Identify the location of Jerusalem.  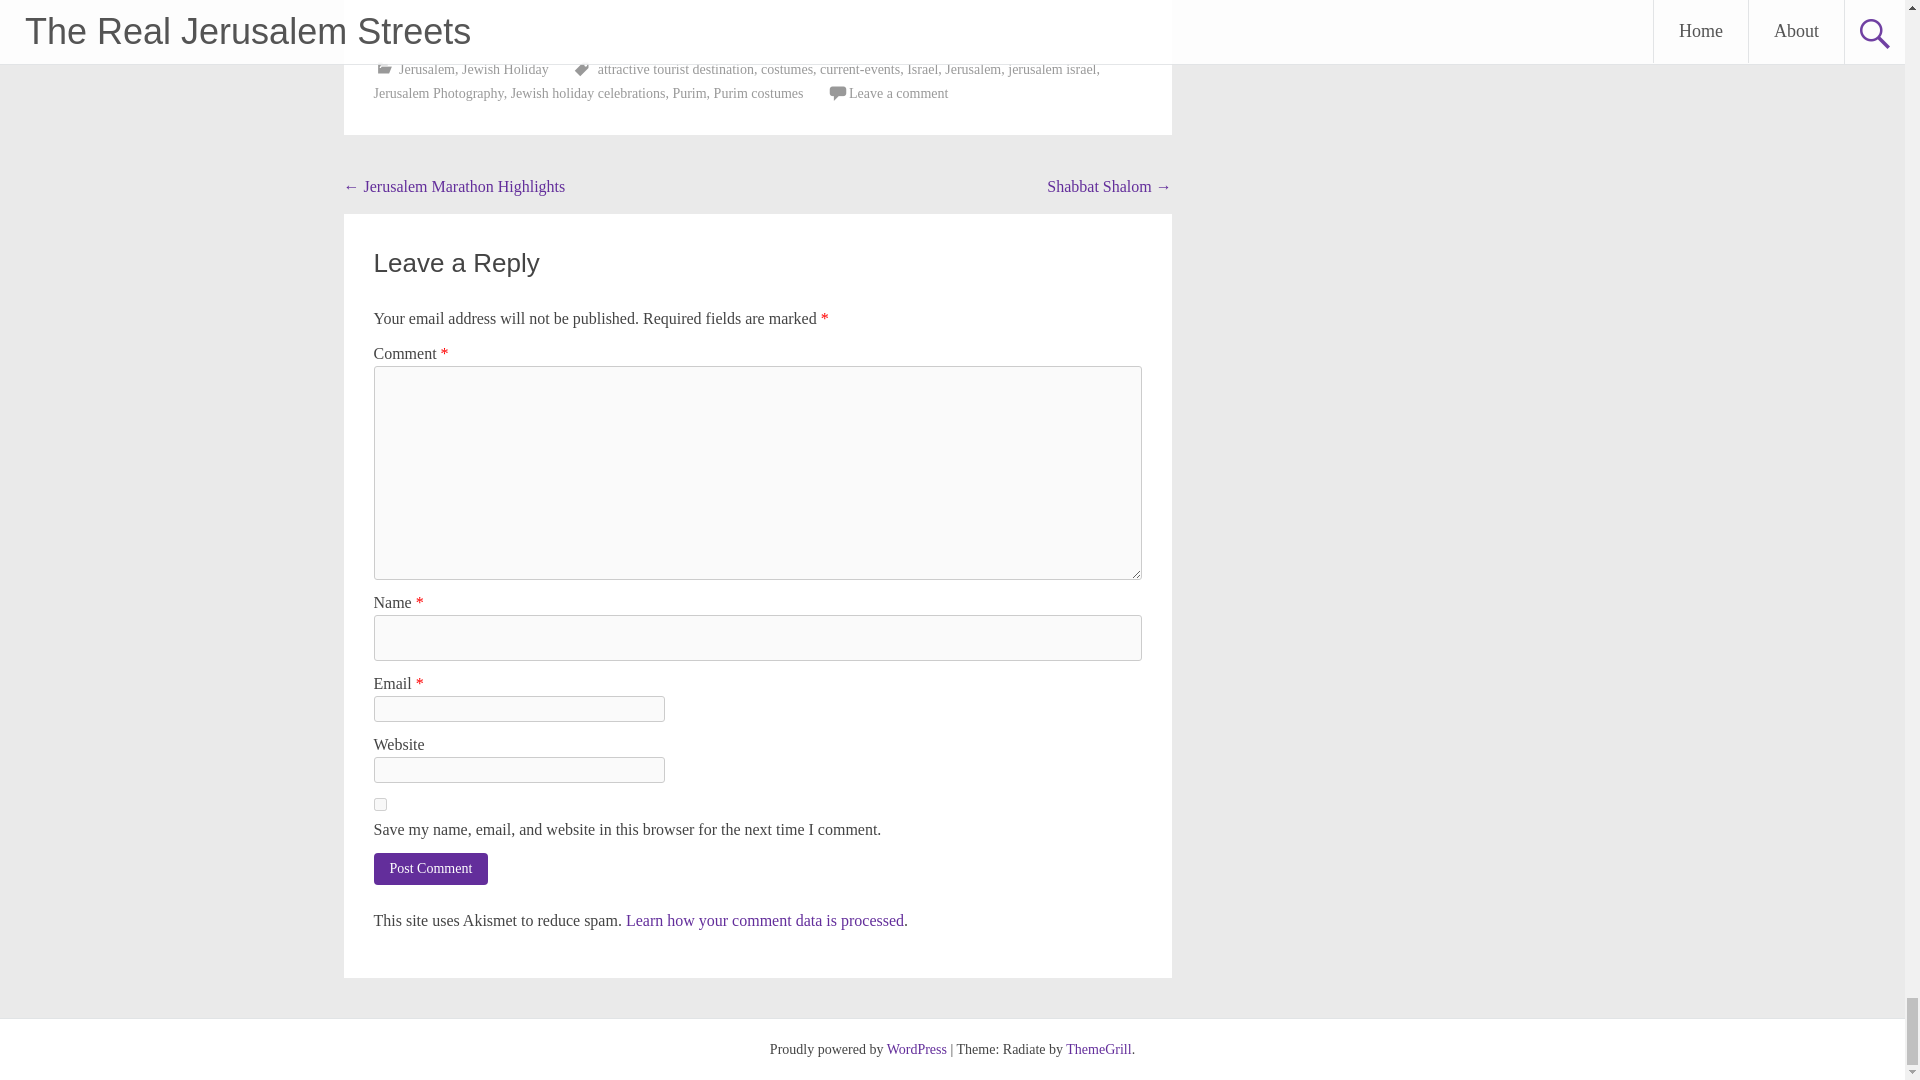
(427, 68).